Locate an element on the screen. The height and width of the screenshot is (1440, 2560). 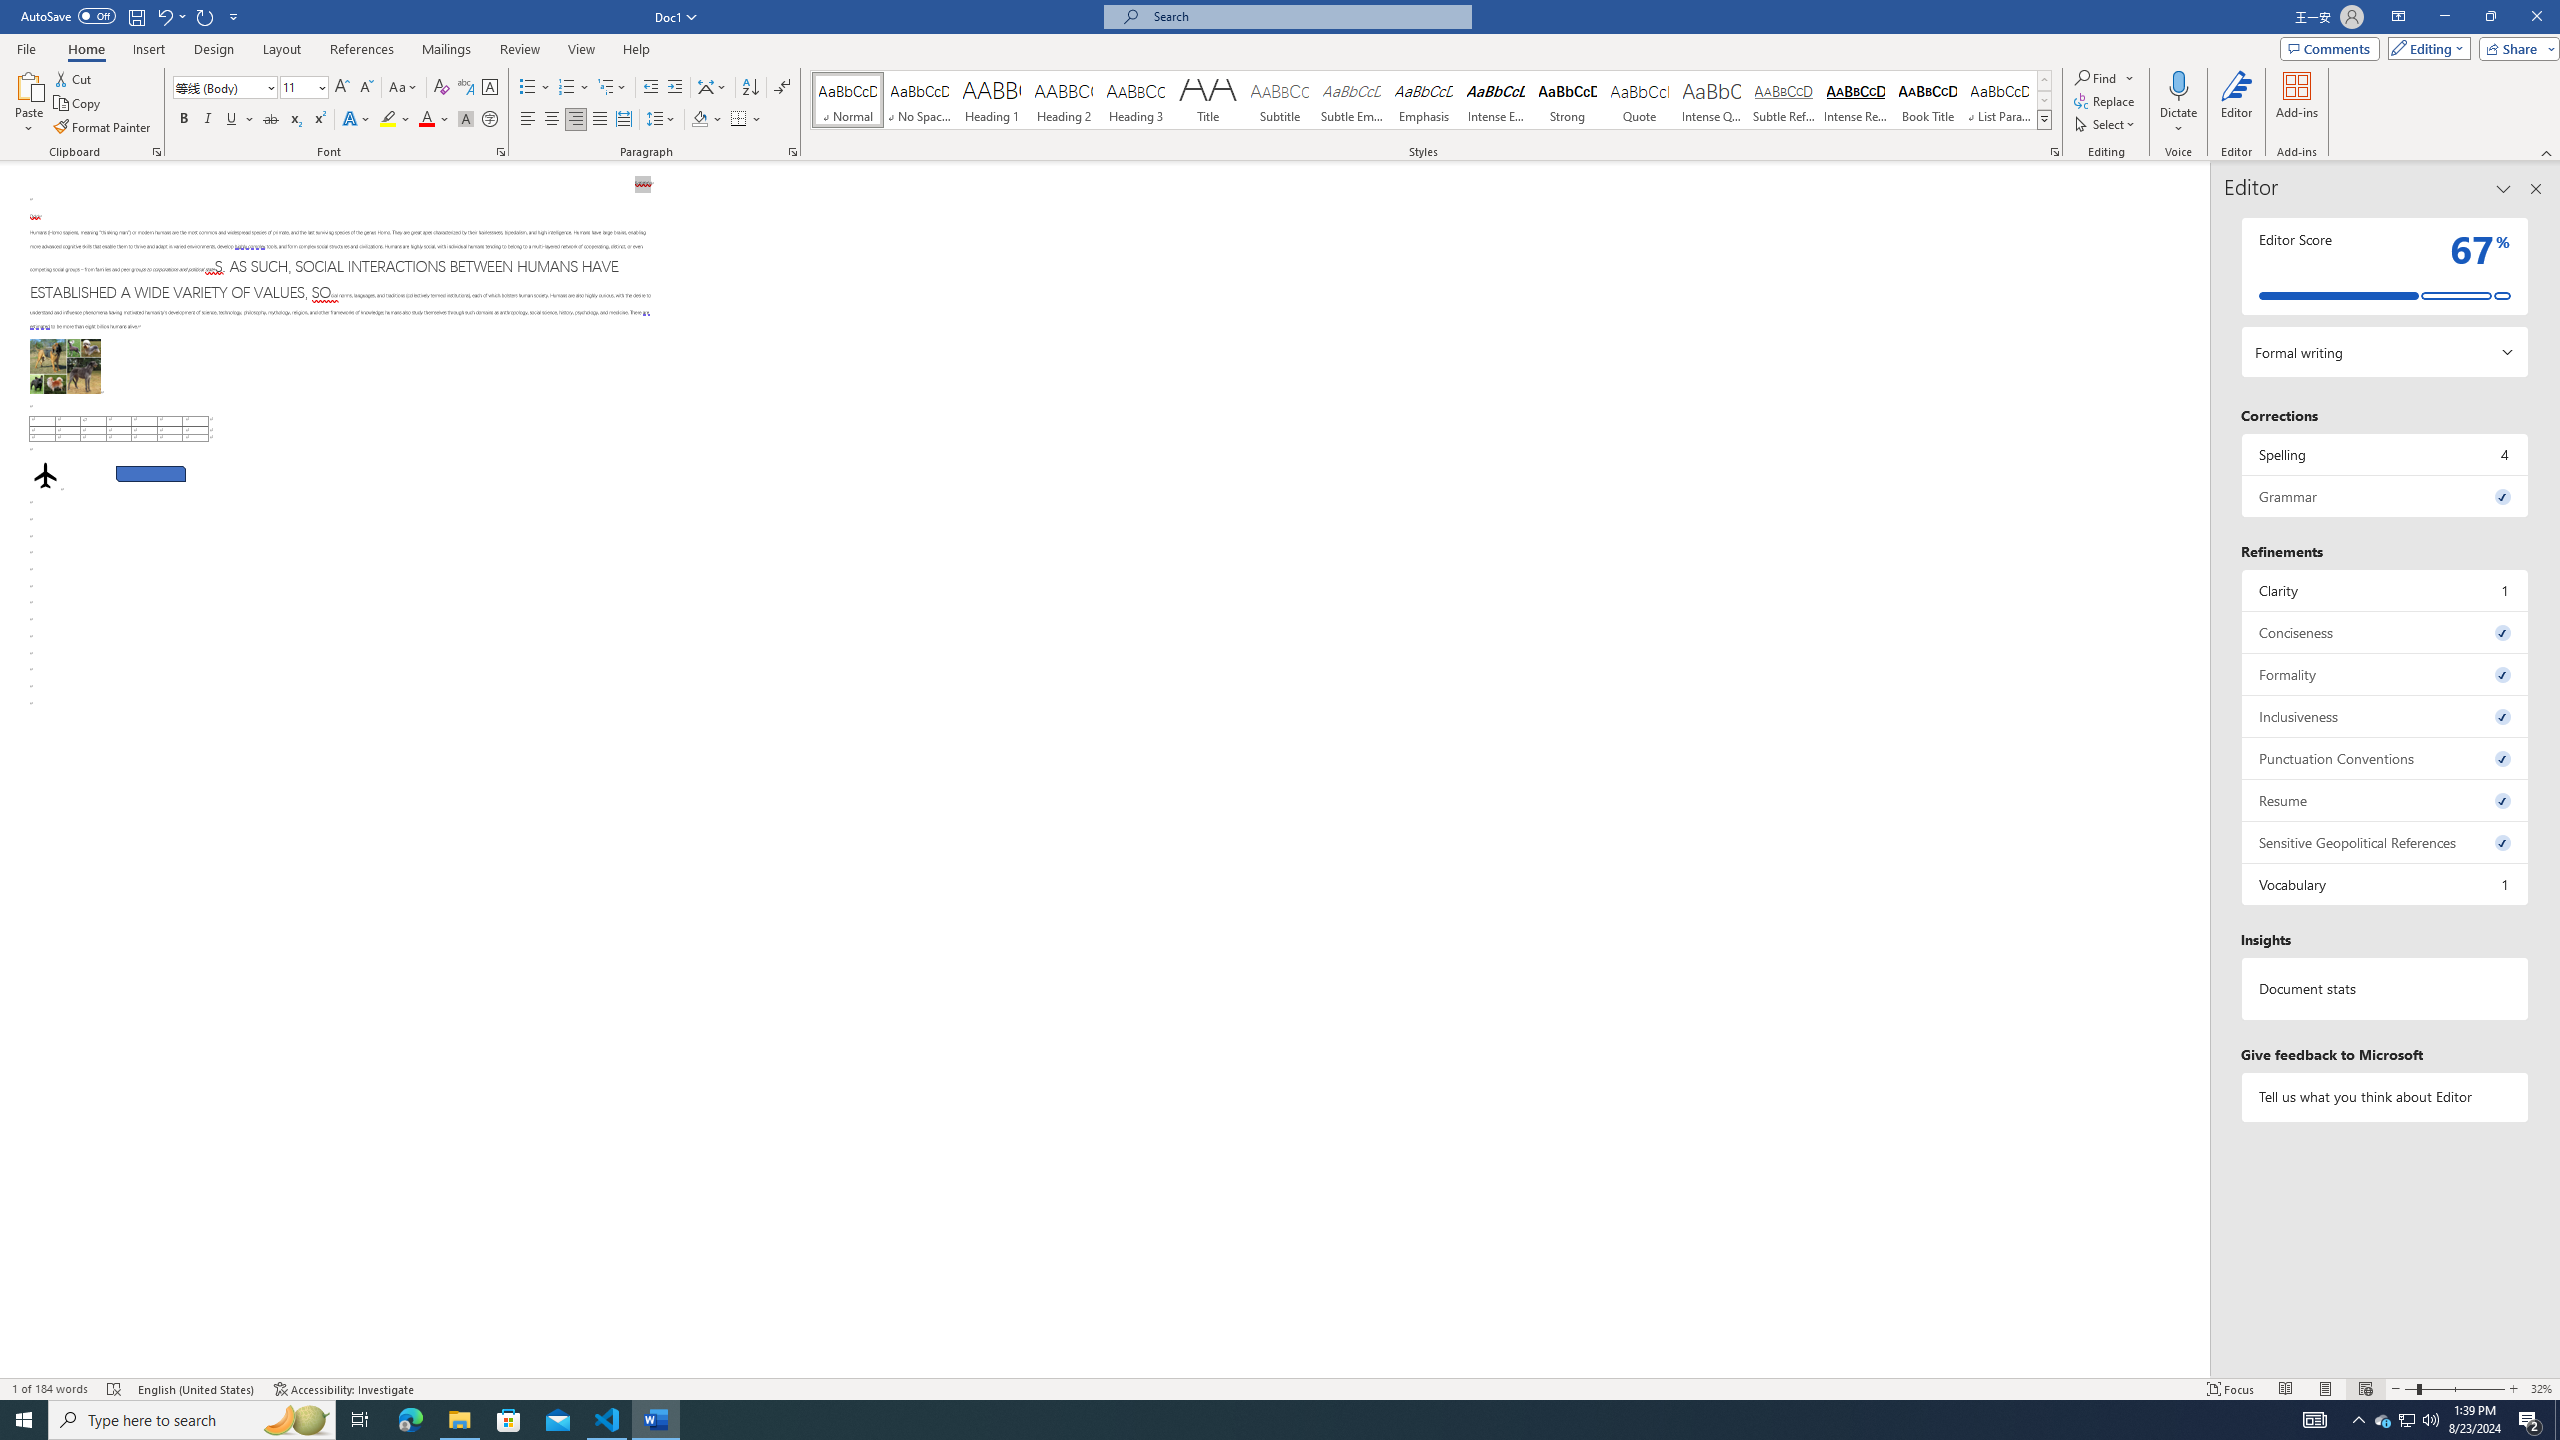
Rectangle: Diagonal Corners Snipped 2 is located at coordinates (150, 474).